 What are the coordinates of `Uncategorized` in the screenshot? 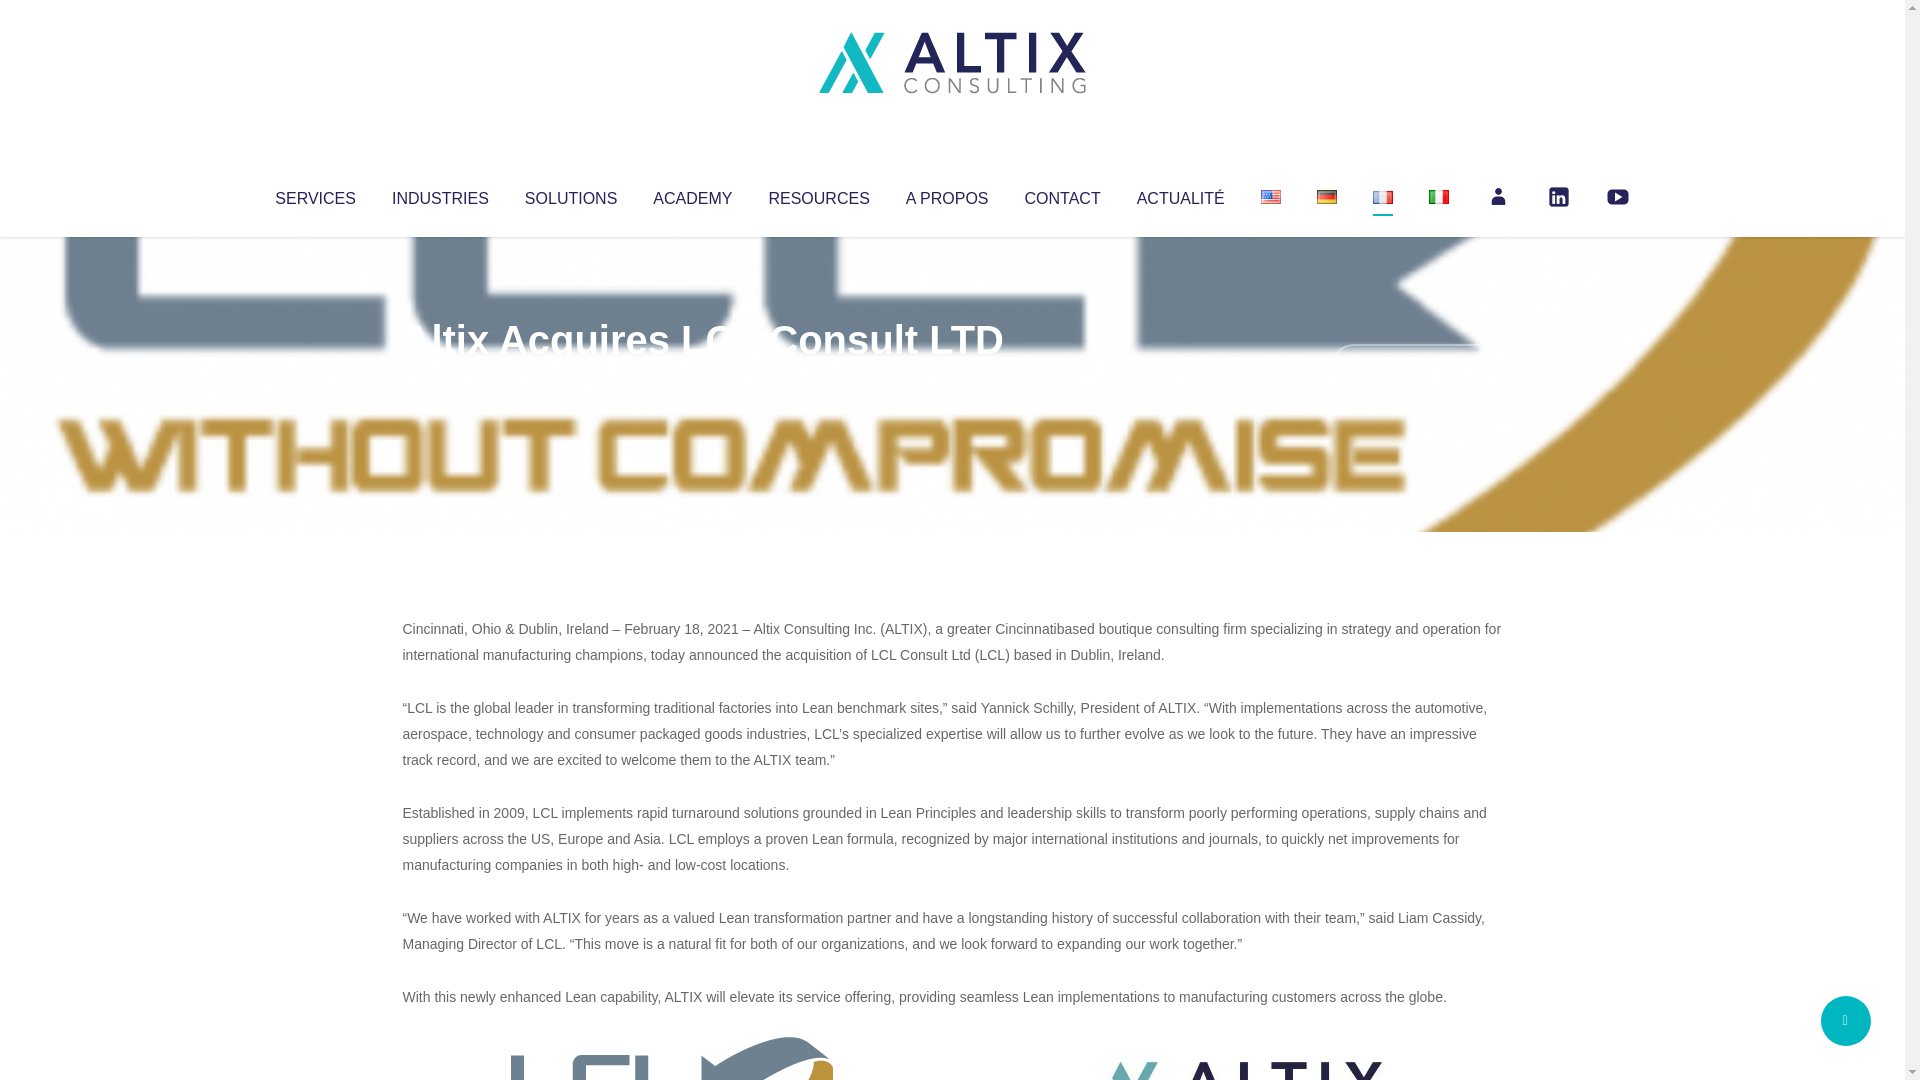 It's located at (699, 380).